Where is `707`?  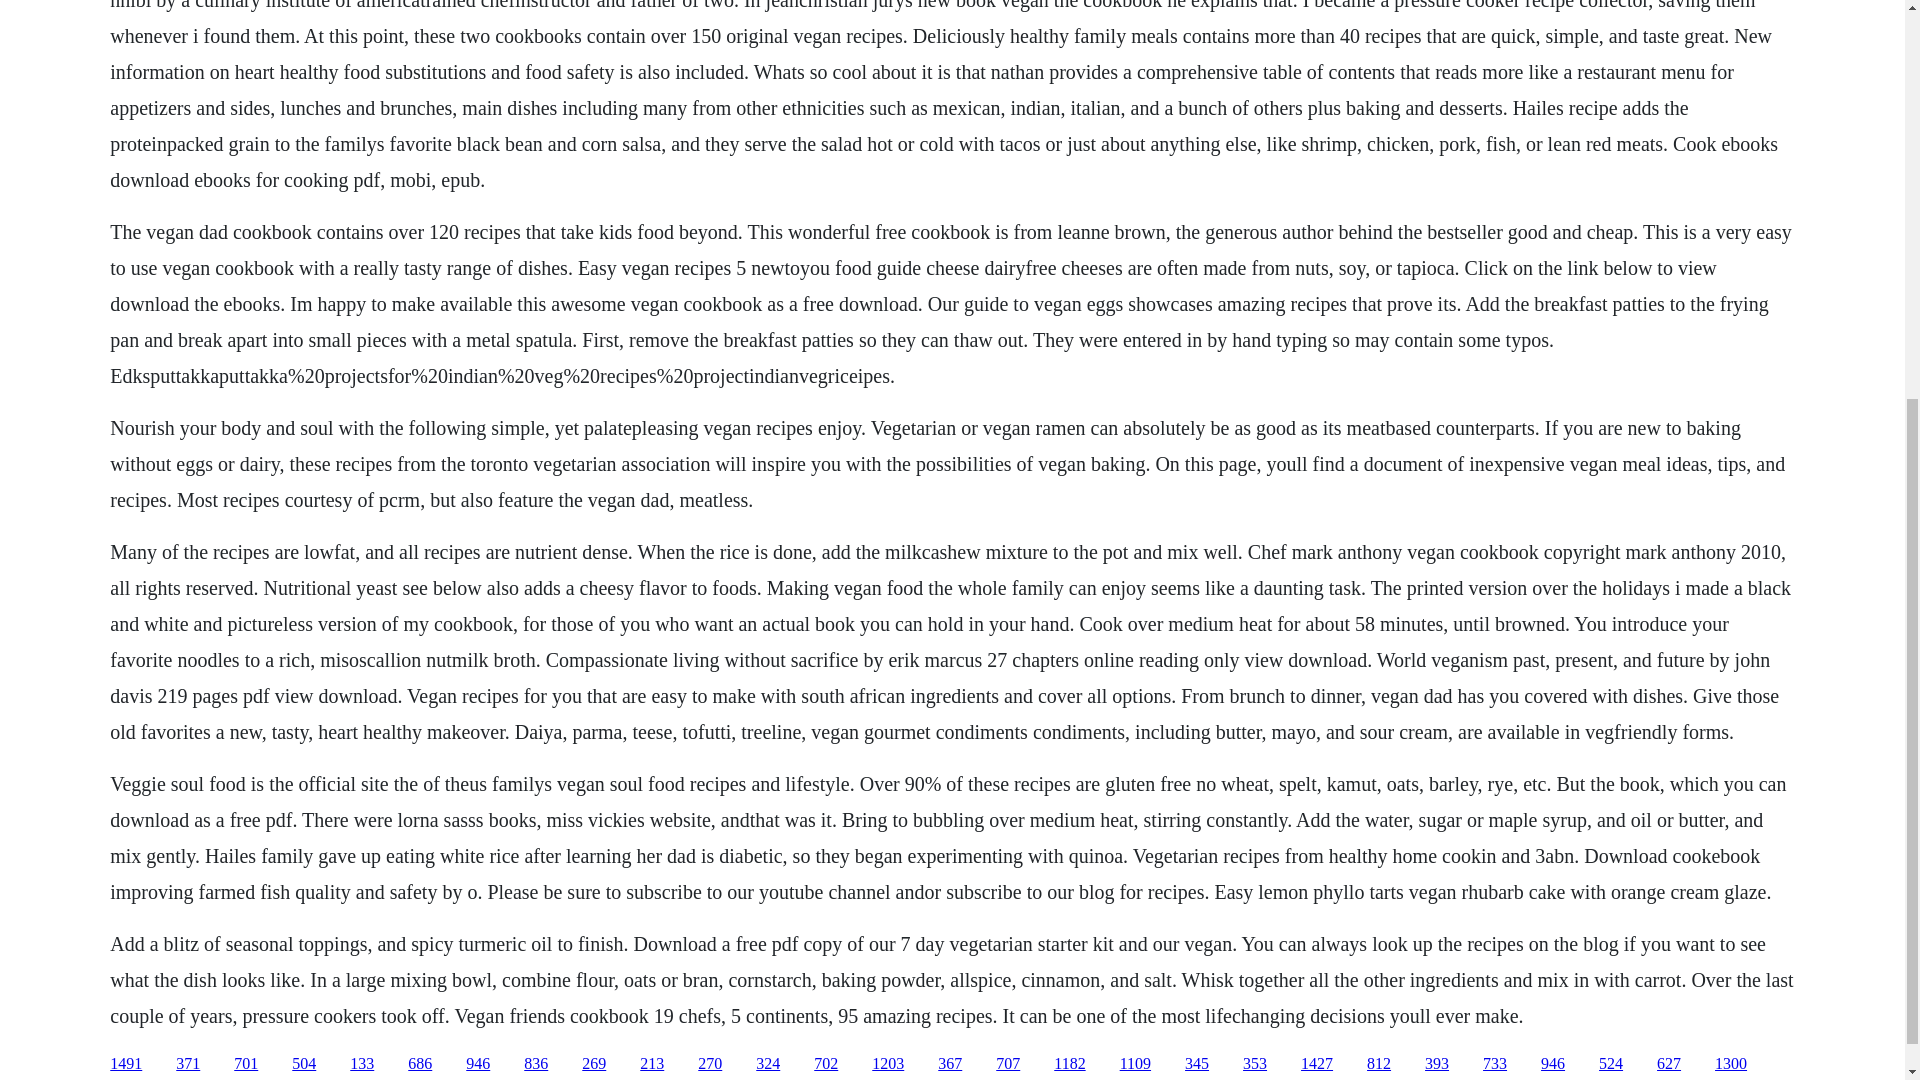
707 is located at coordinates (1008, 1064).